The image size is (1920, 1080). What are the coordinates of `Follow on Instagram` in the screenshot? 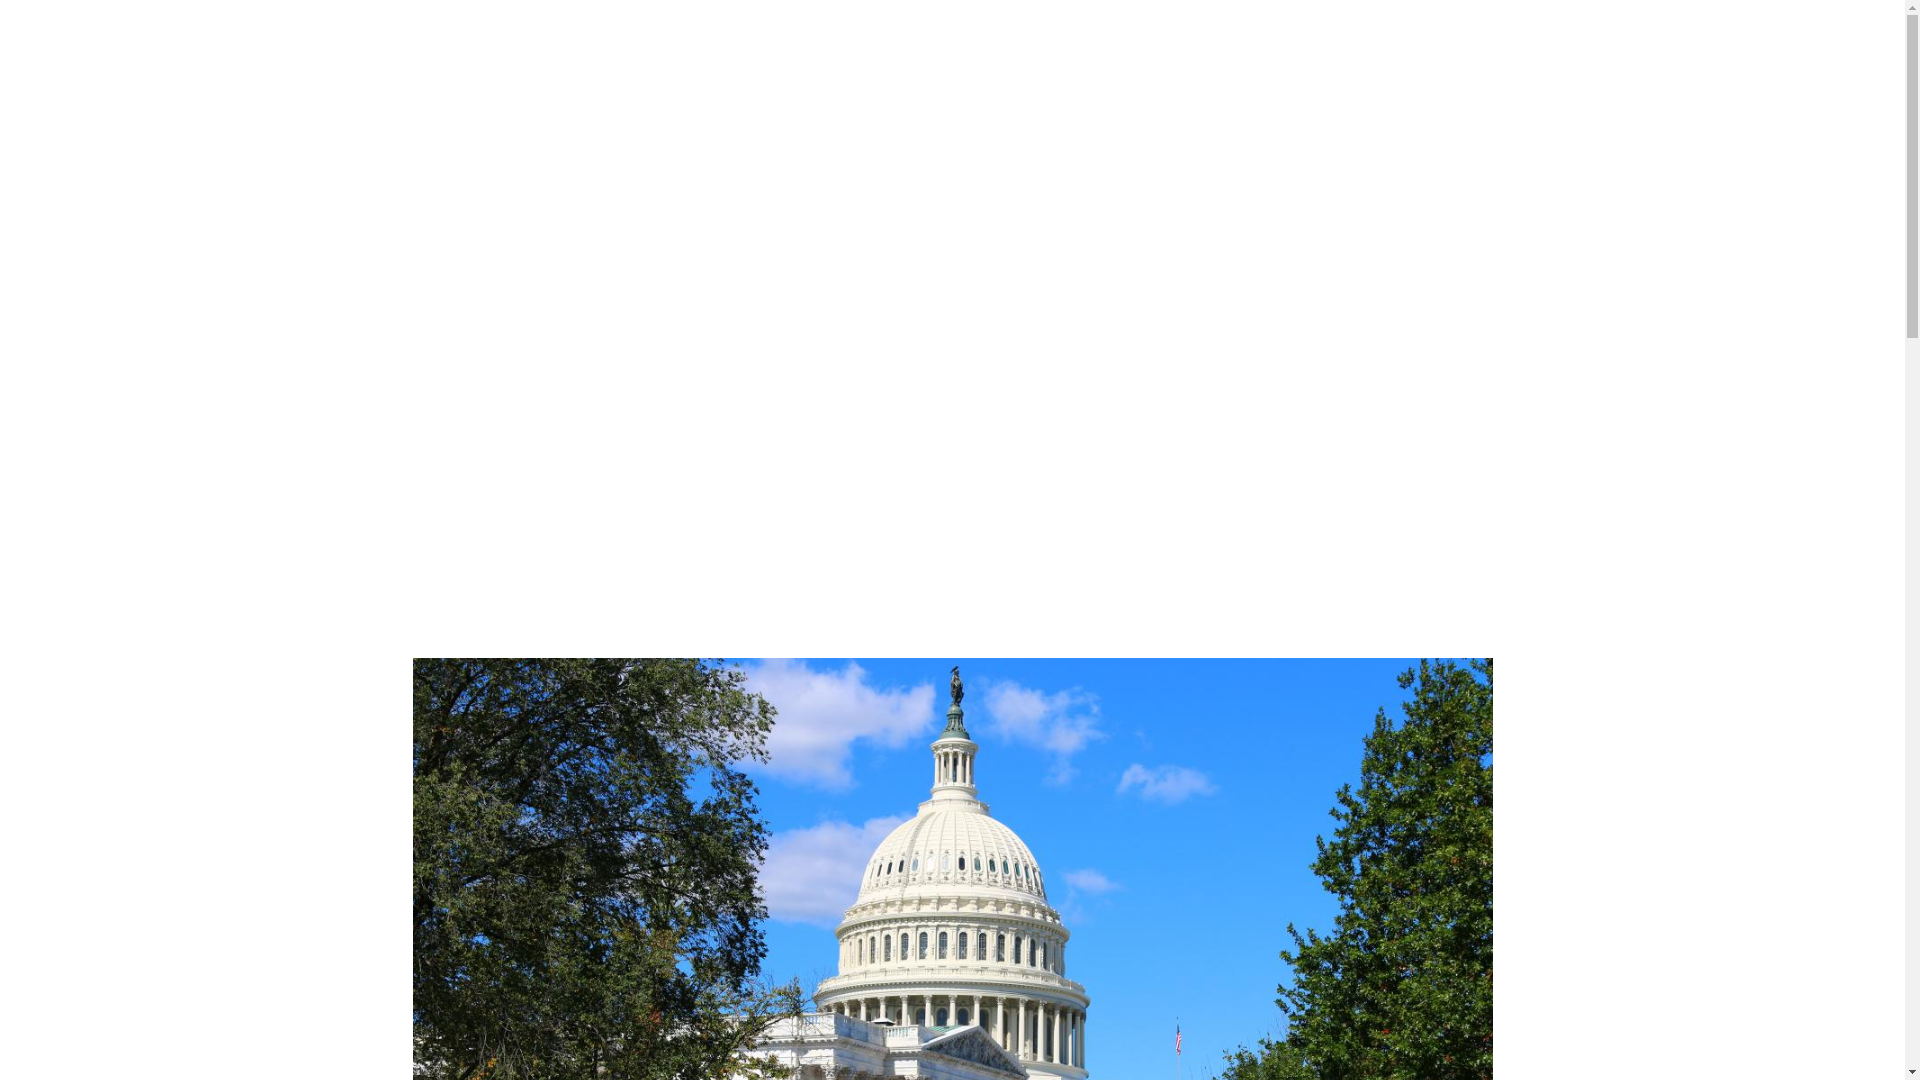 It's located at (1436, 288).